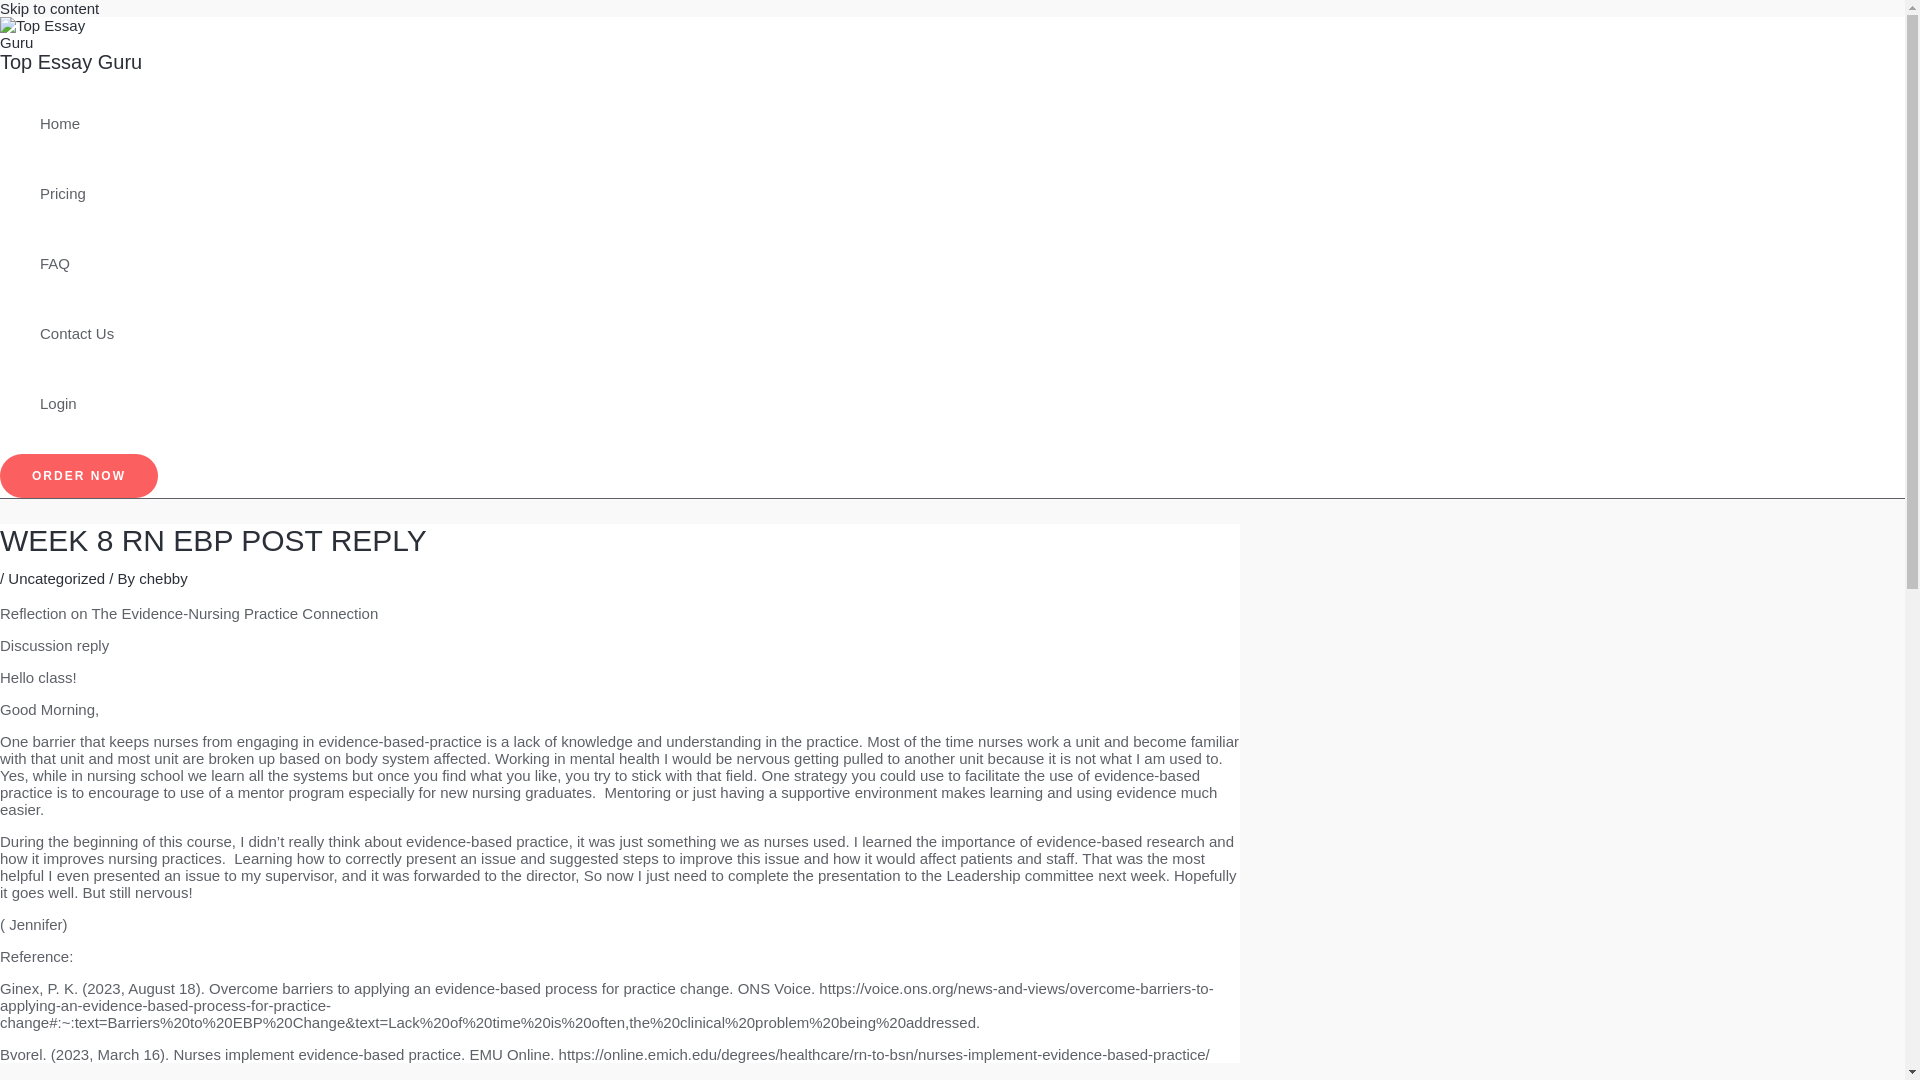 The width and height of the screenshot is (1920, 1080). Describe the element at coordinates (76, 123) in the screenshot. I see `Home` at that location.